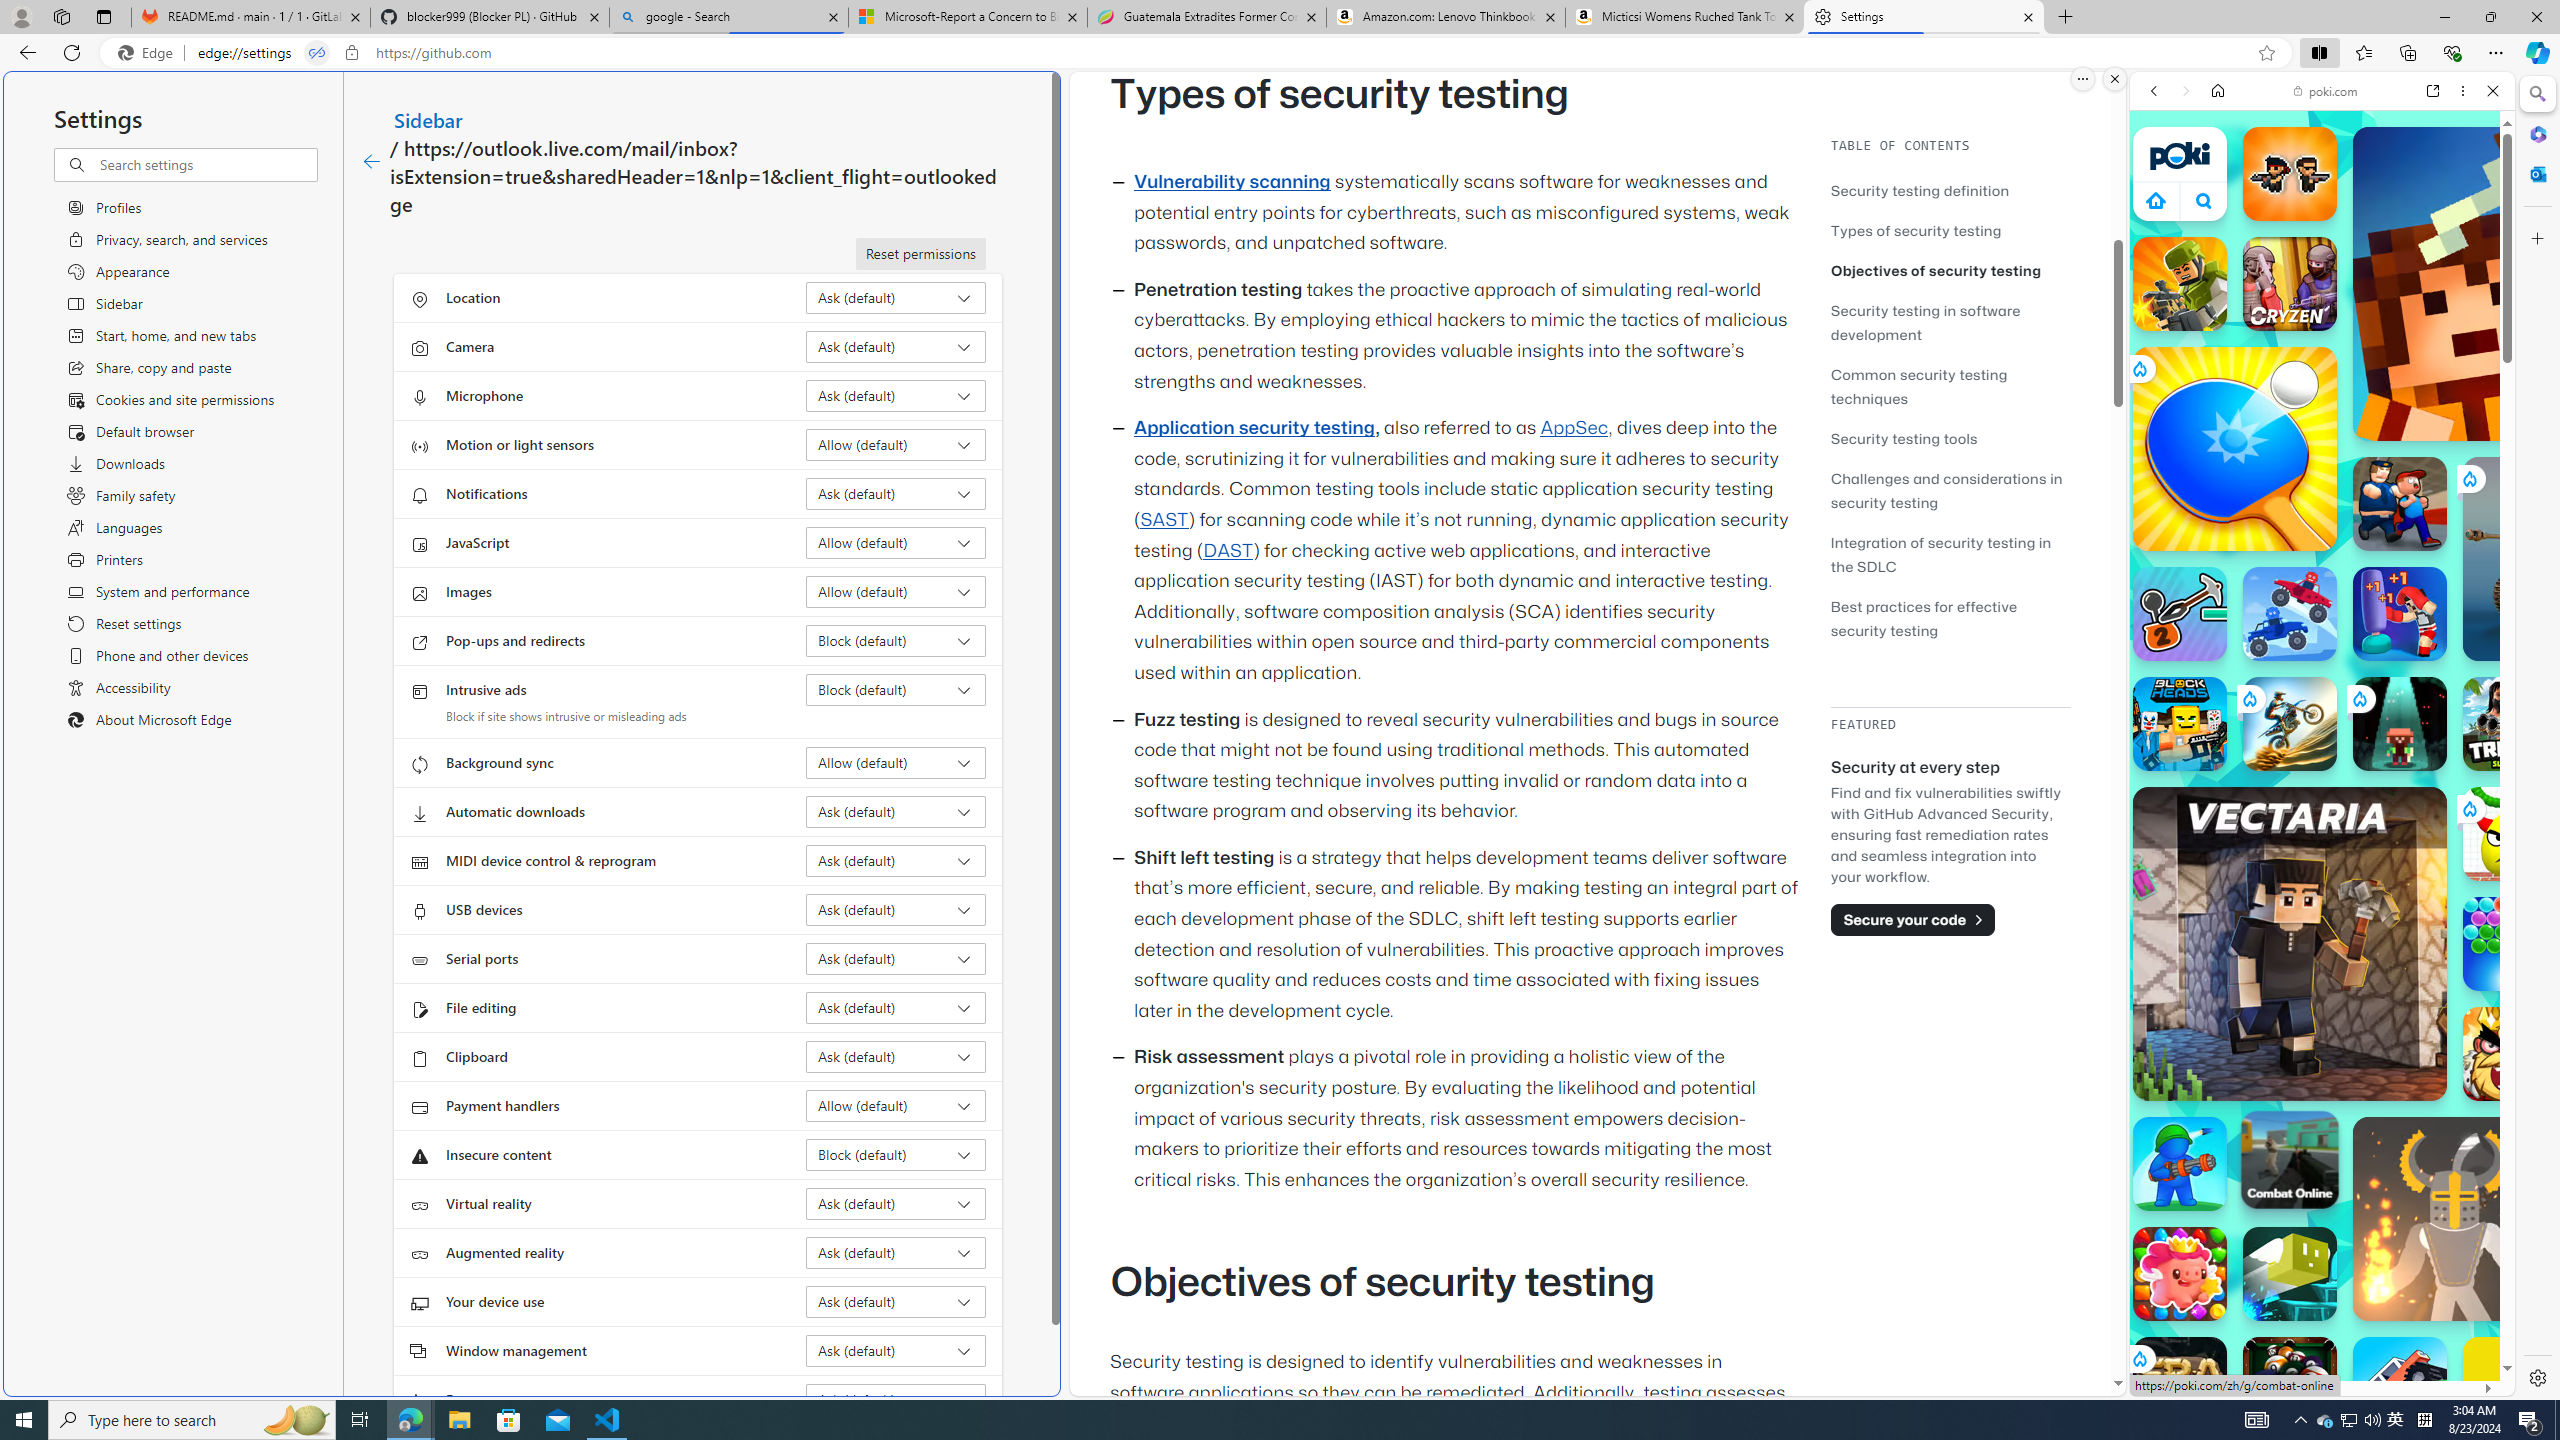  I want to click on SAST, so click(1163, 520).